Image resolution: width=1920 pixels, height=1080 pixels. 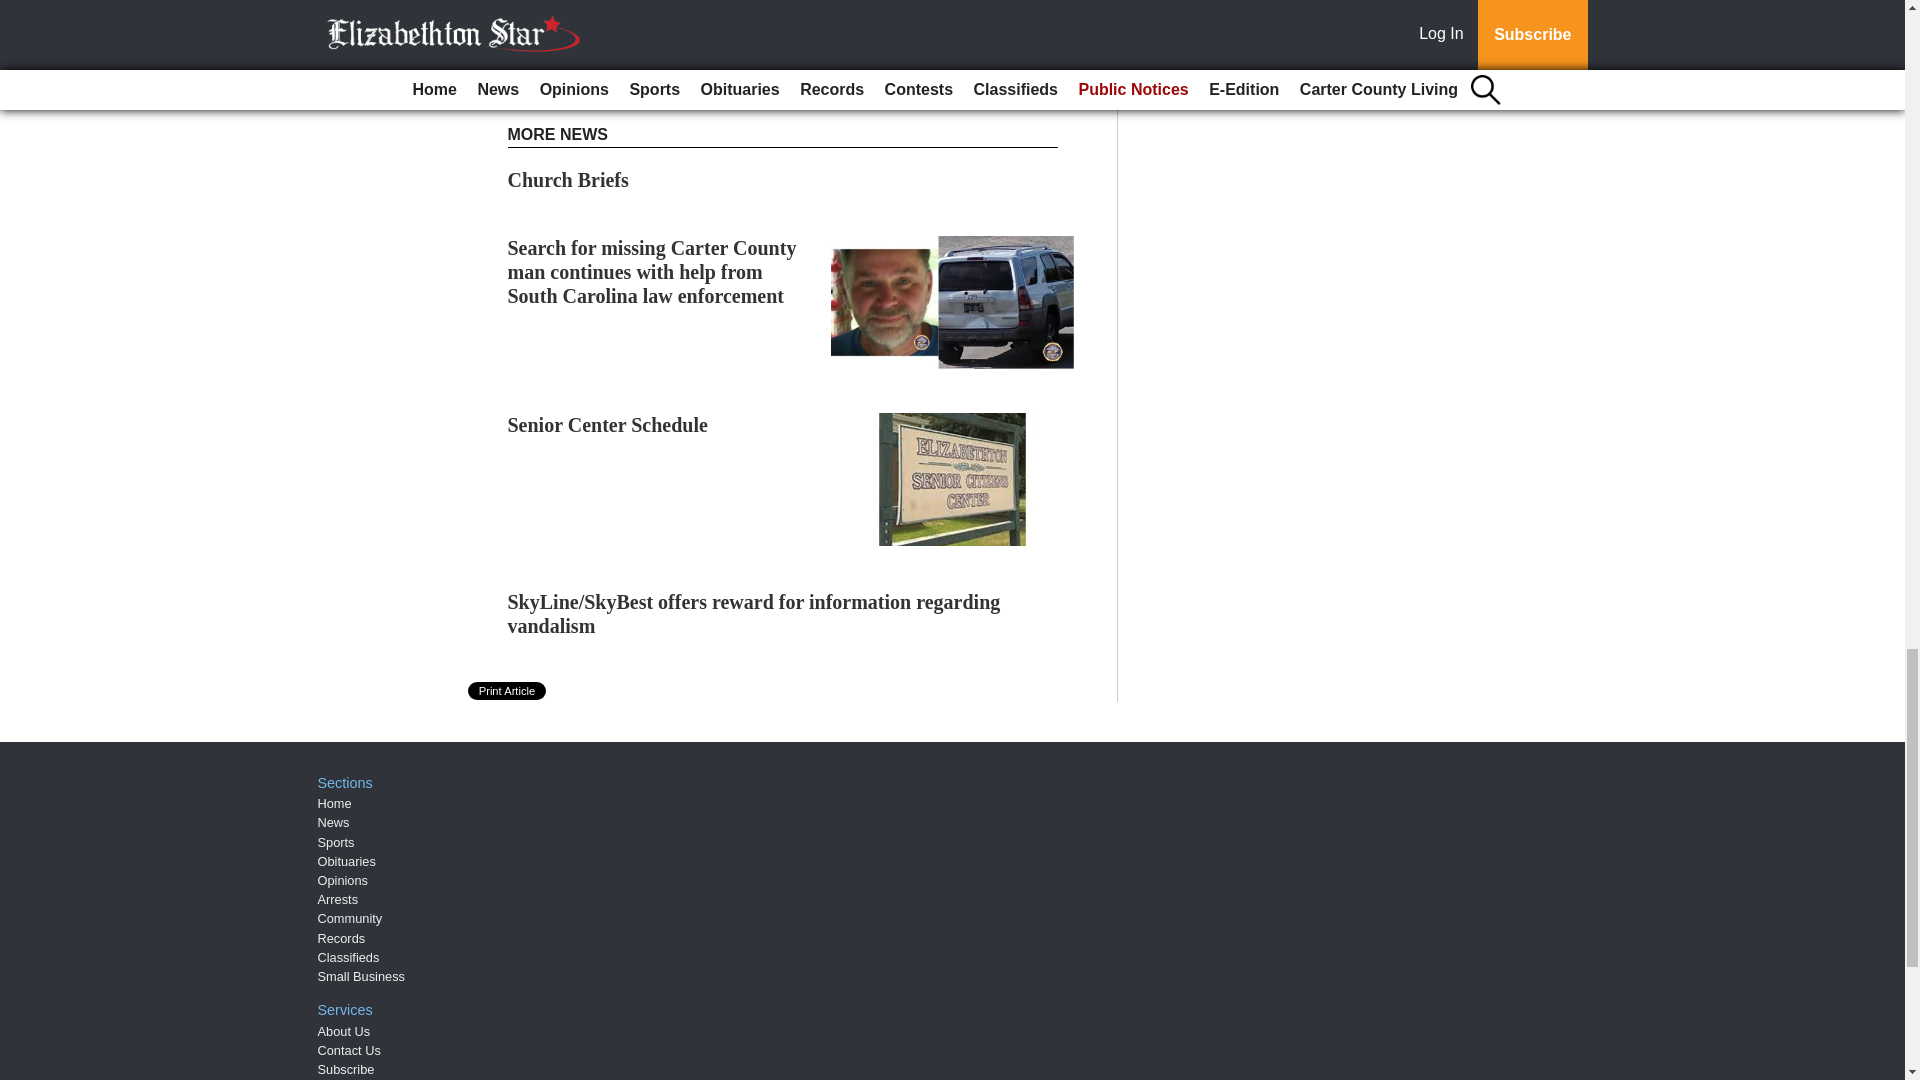 What do you see at coordinates (336, 842) in the screenshot?
I see `Sports` at bounding box center [336, 842].